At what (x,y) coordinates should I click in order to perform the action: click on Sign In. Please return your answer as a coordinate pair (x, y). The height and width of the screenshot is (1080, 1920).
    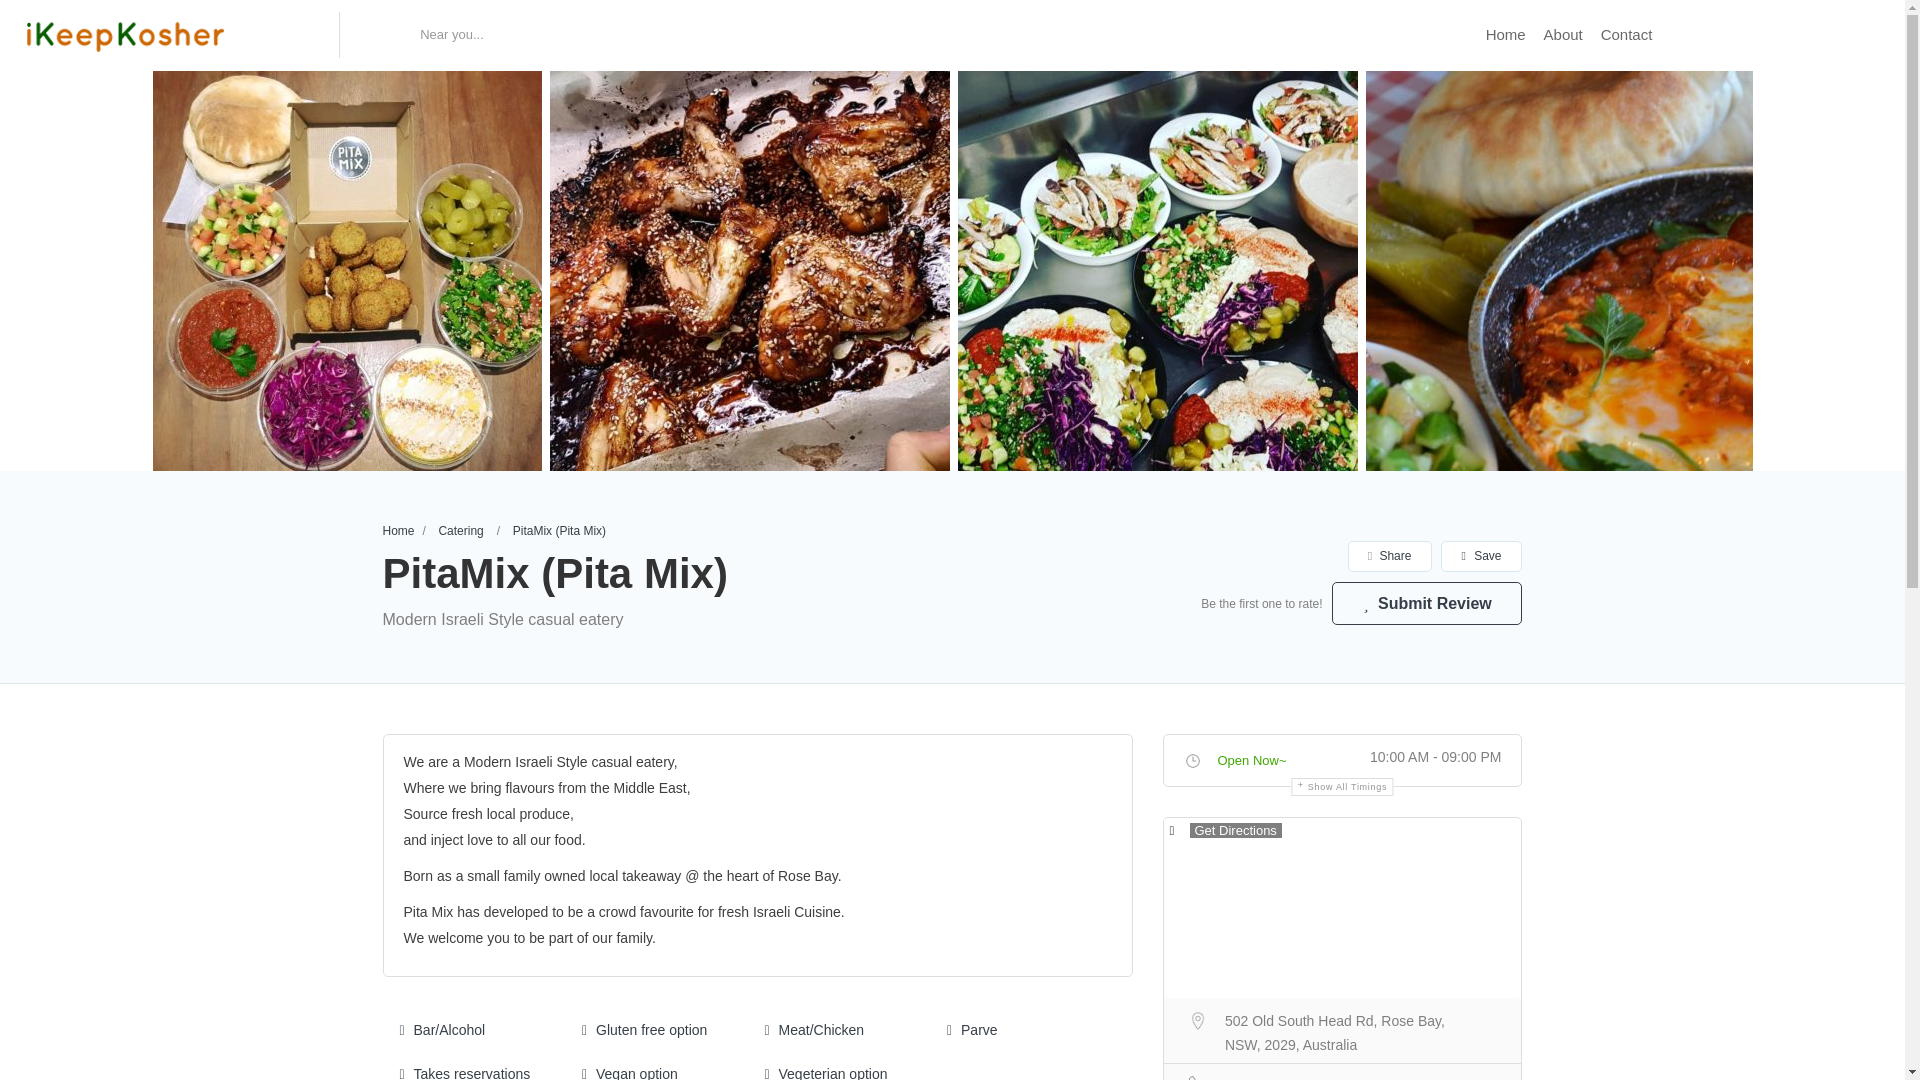
    Looking at the image, I should click on (1723, 36).